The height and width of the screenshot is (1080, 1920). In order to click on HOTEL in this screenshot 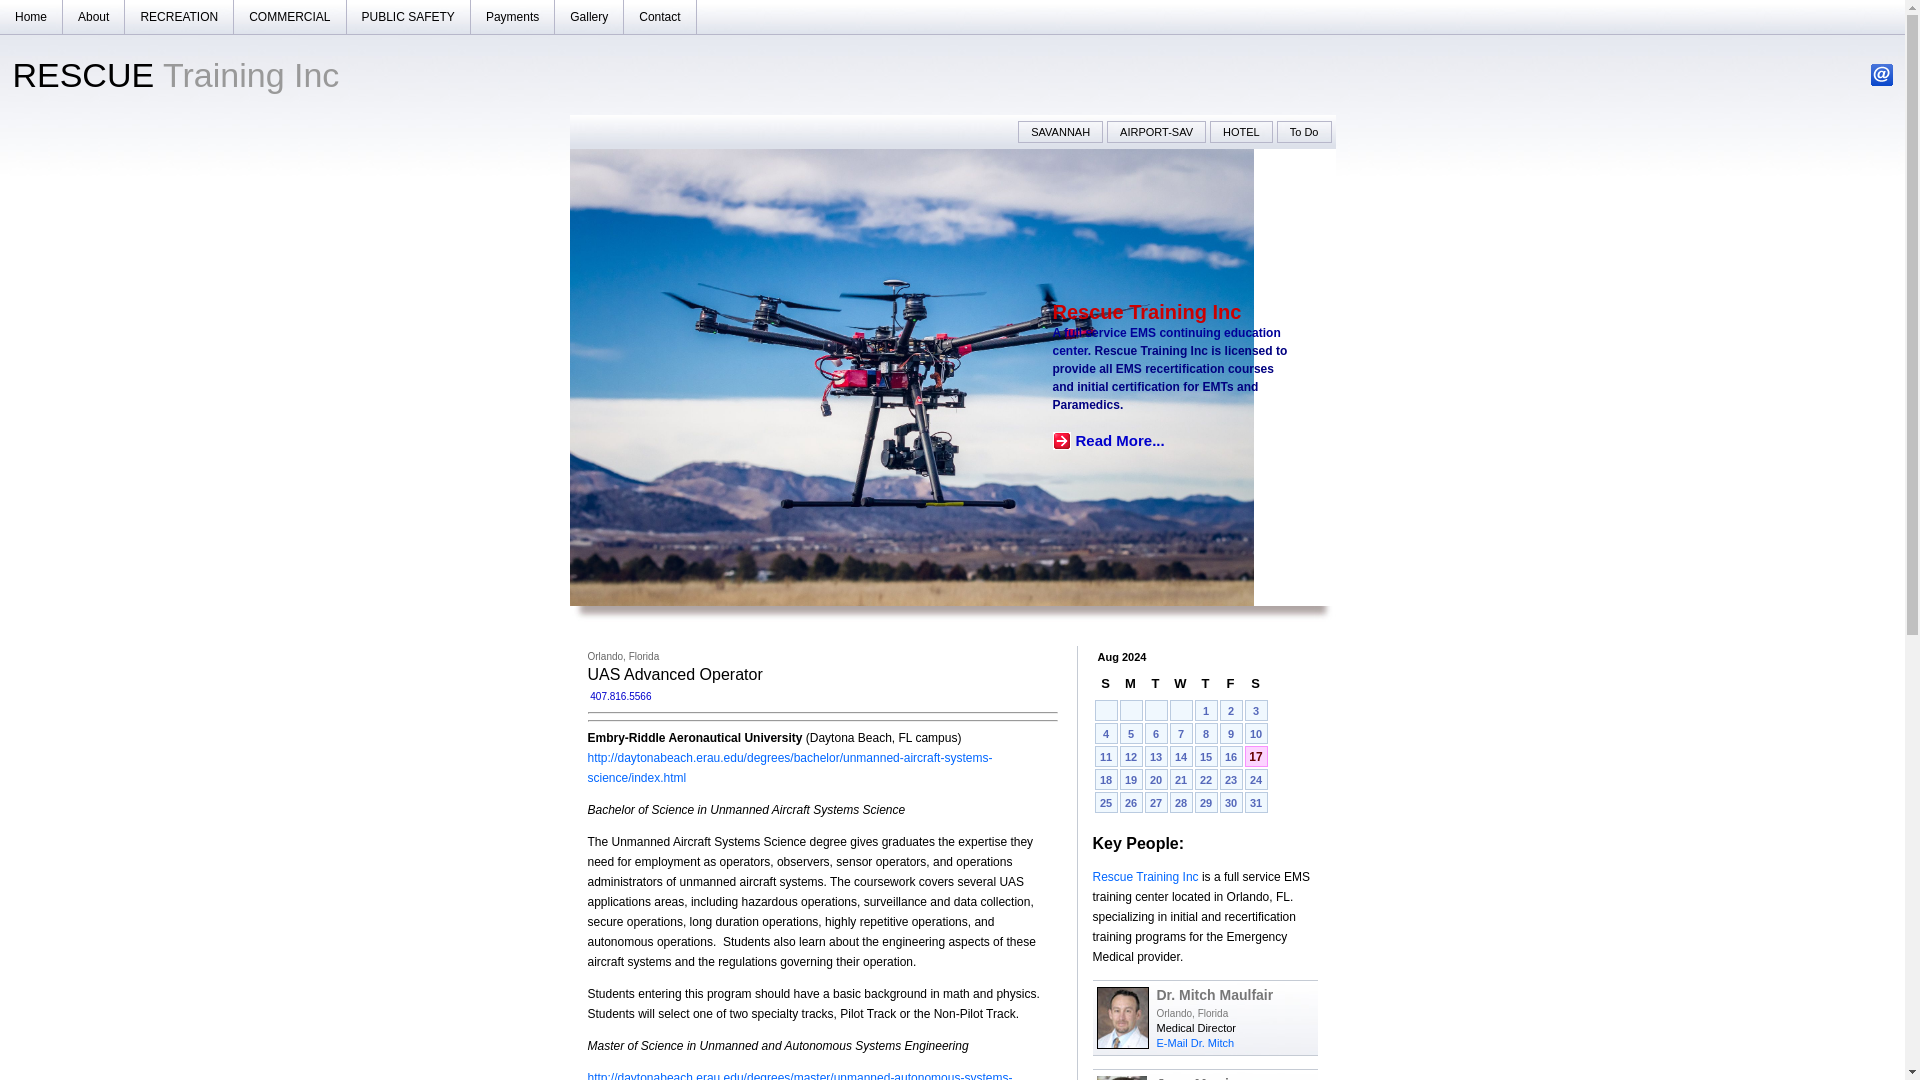, I will do `click(1240, 131)`.